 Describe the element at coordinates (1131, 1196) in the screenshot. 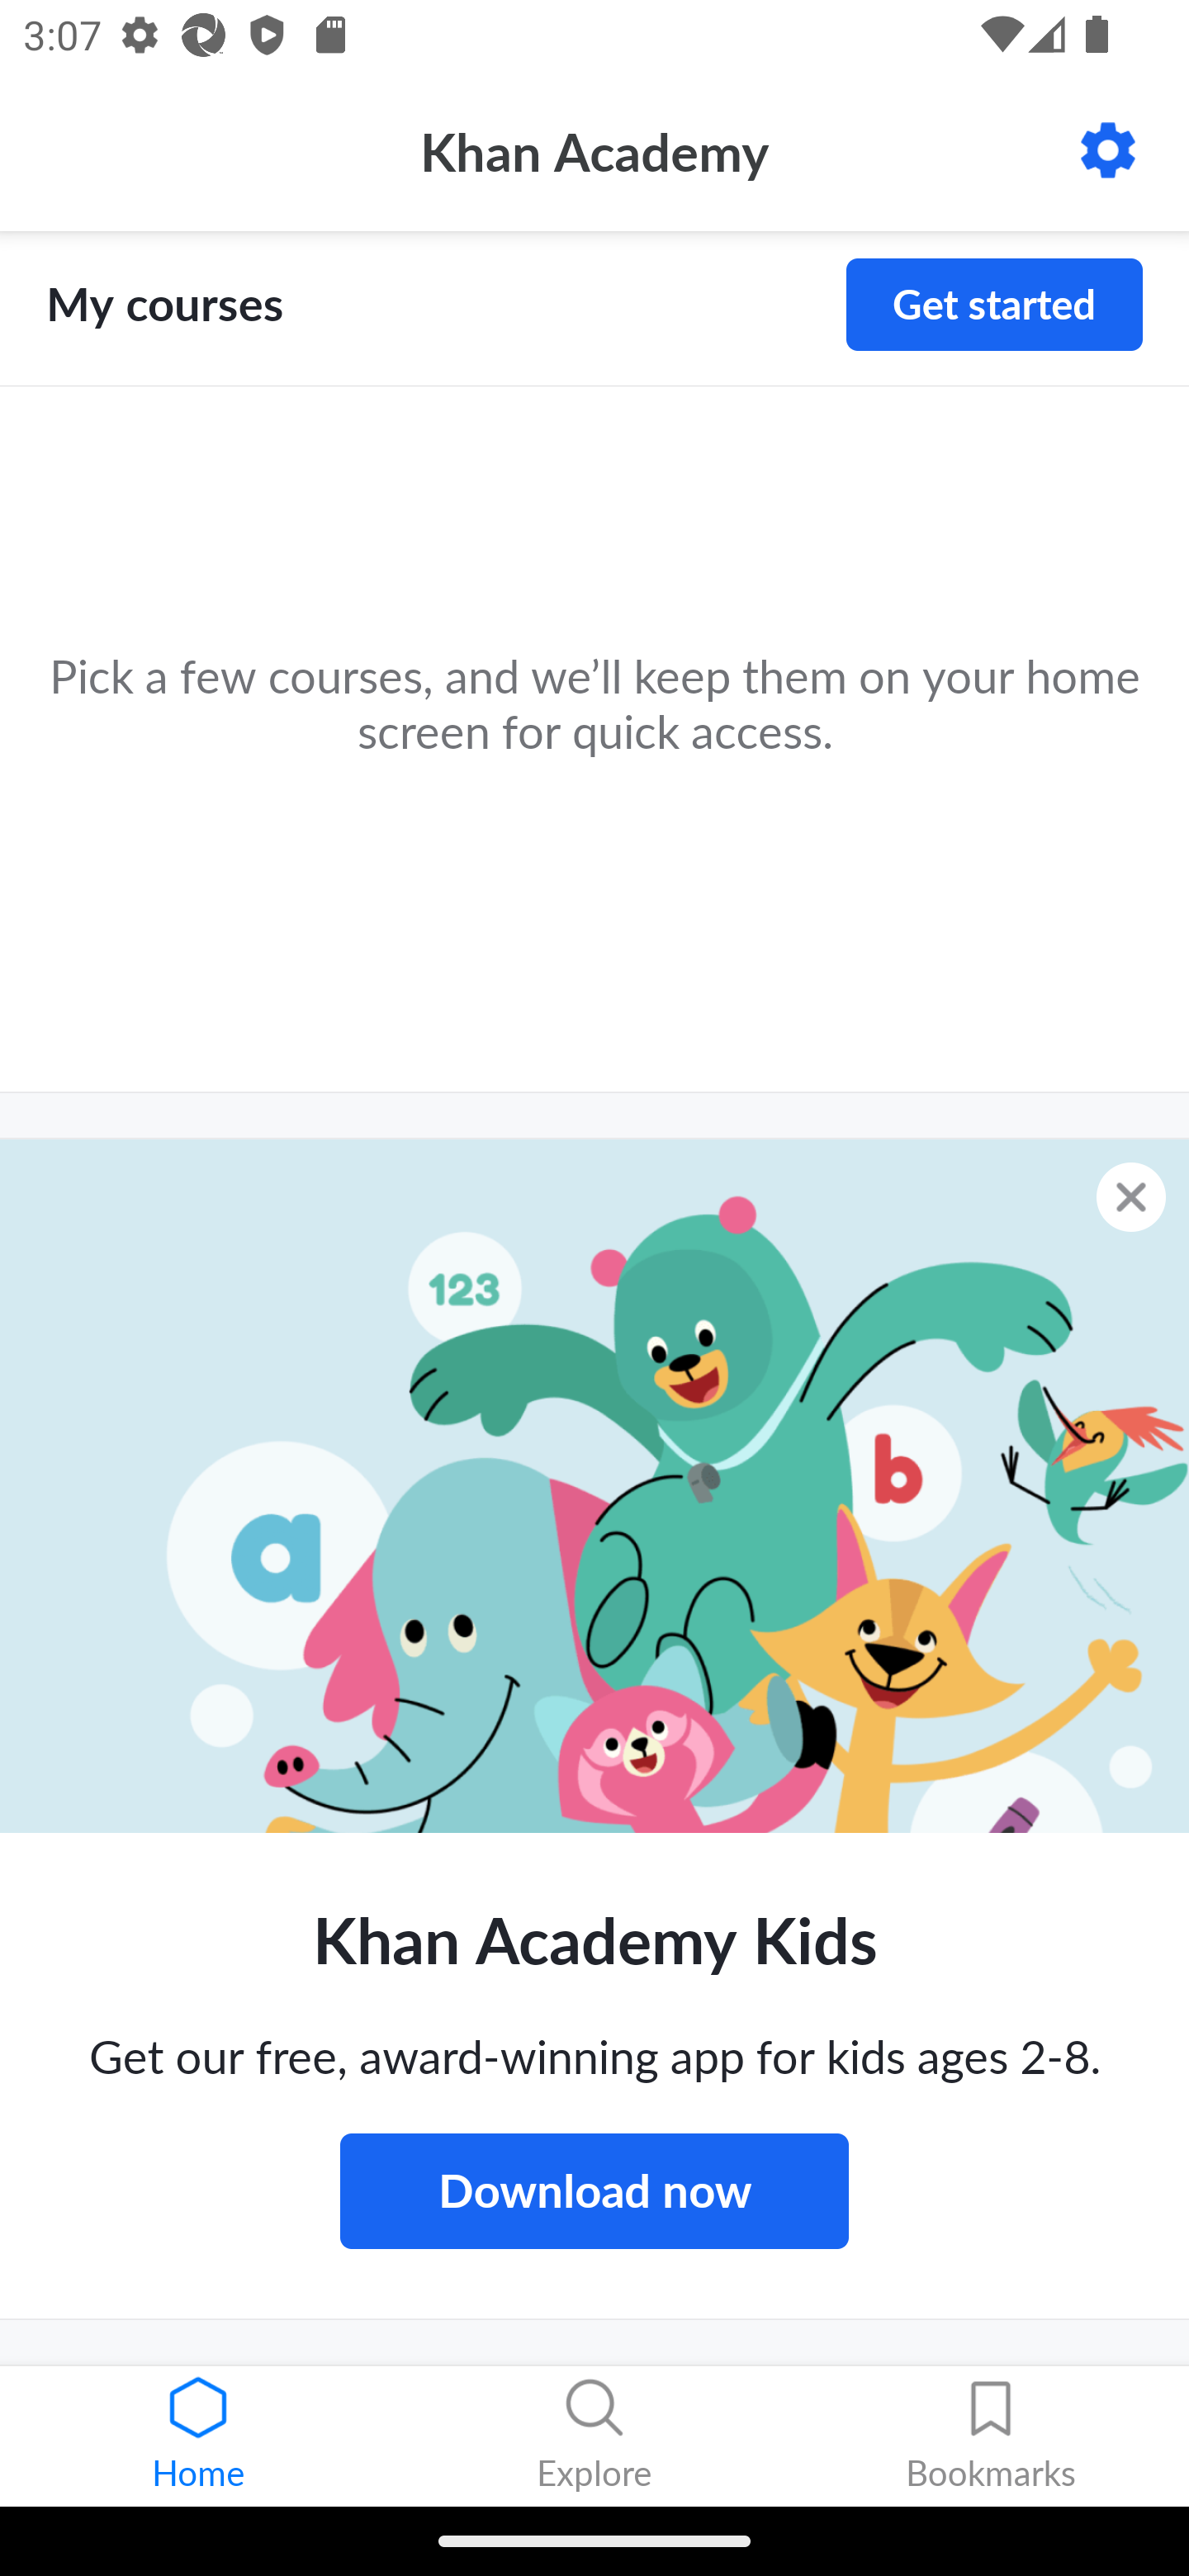

I see `Dismiss` at that location.